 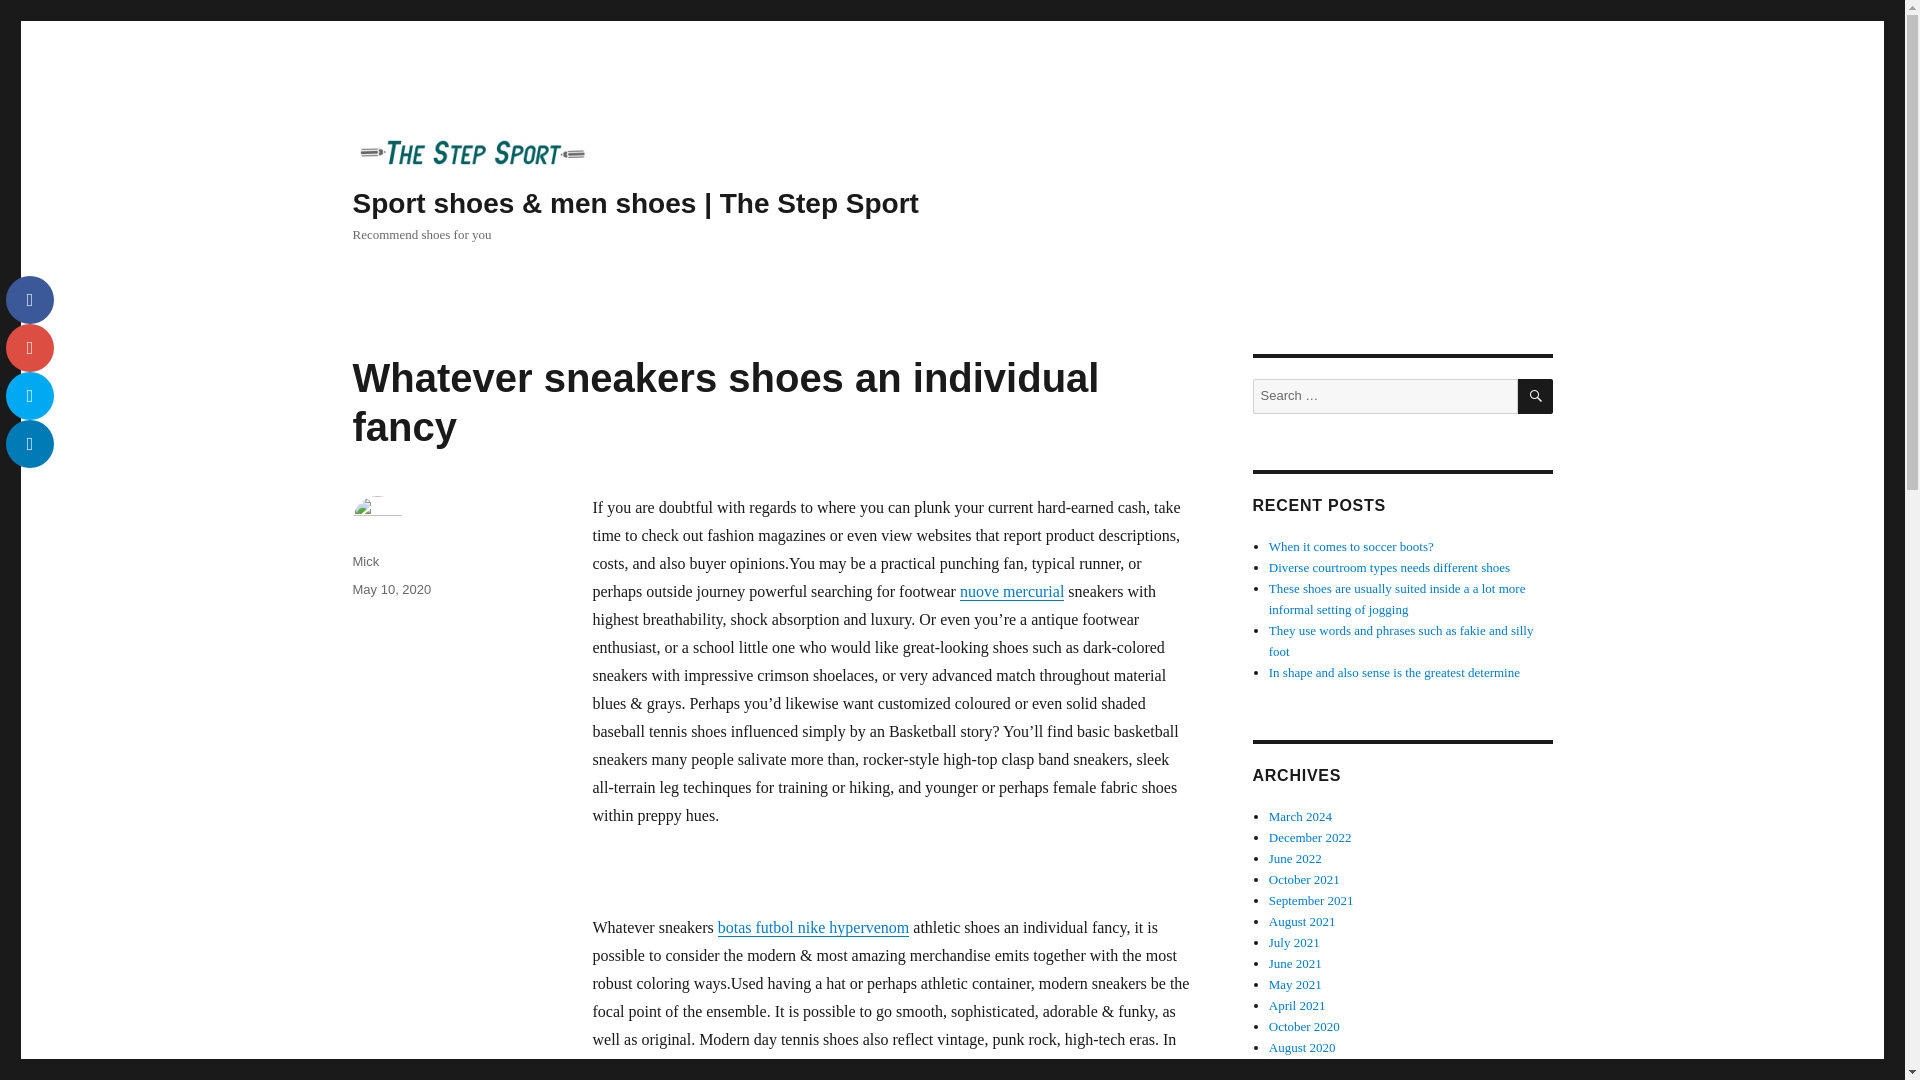 What do you see at coordinates (1296, 858) in the screenshot?
I see `June 2022` at bounding box center [1296, 858].